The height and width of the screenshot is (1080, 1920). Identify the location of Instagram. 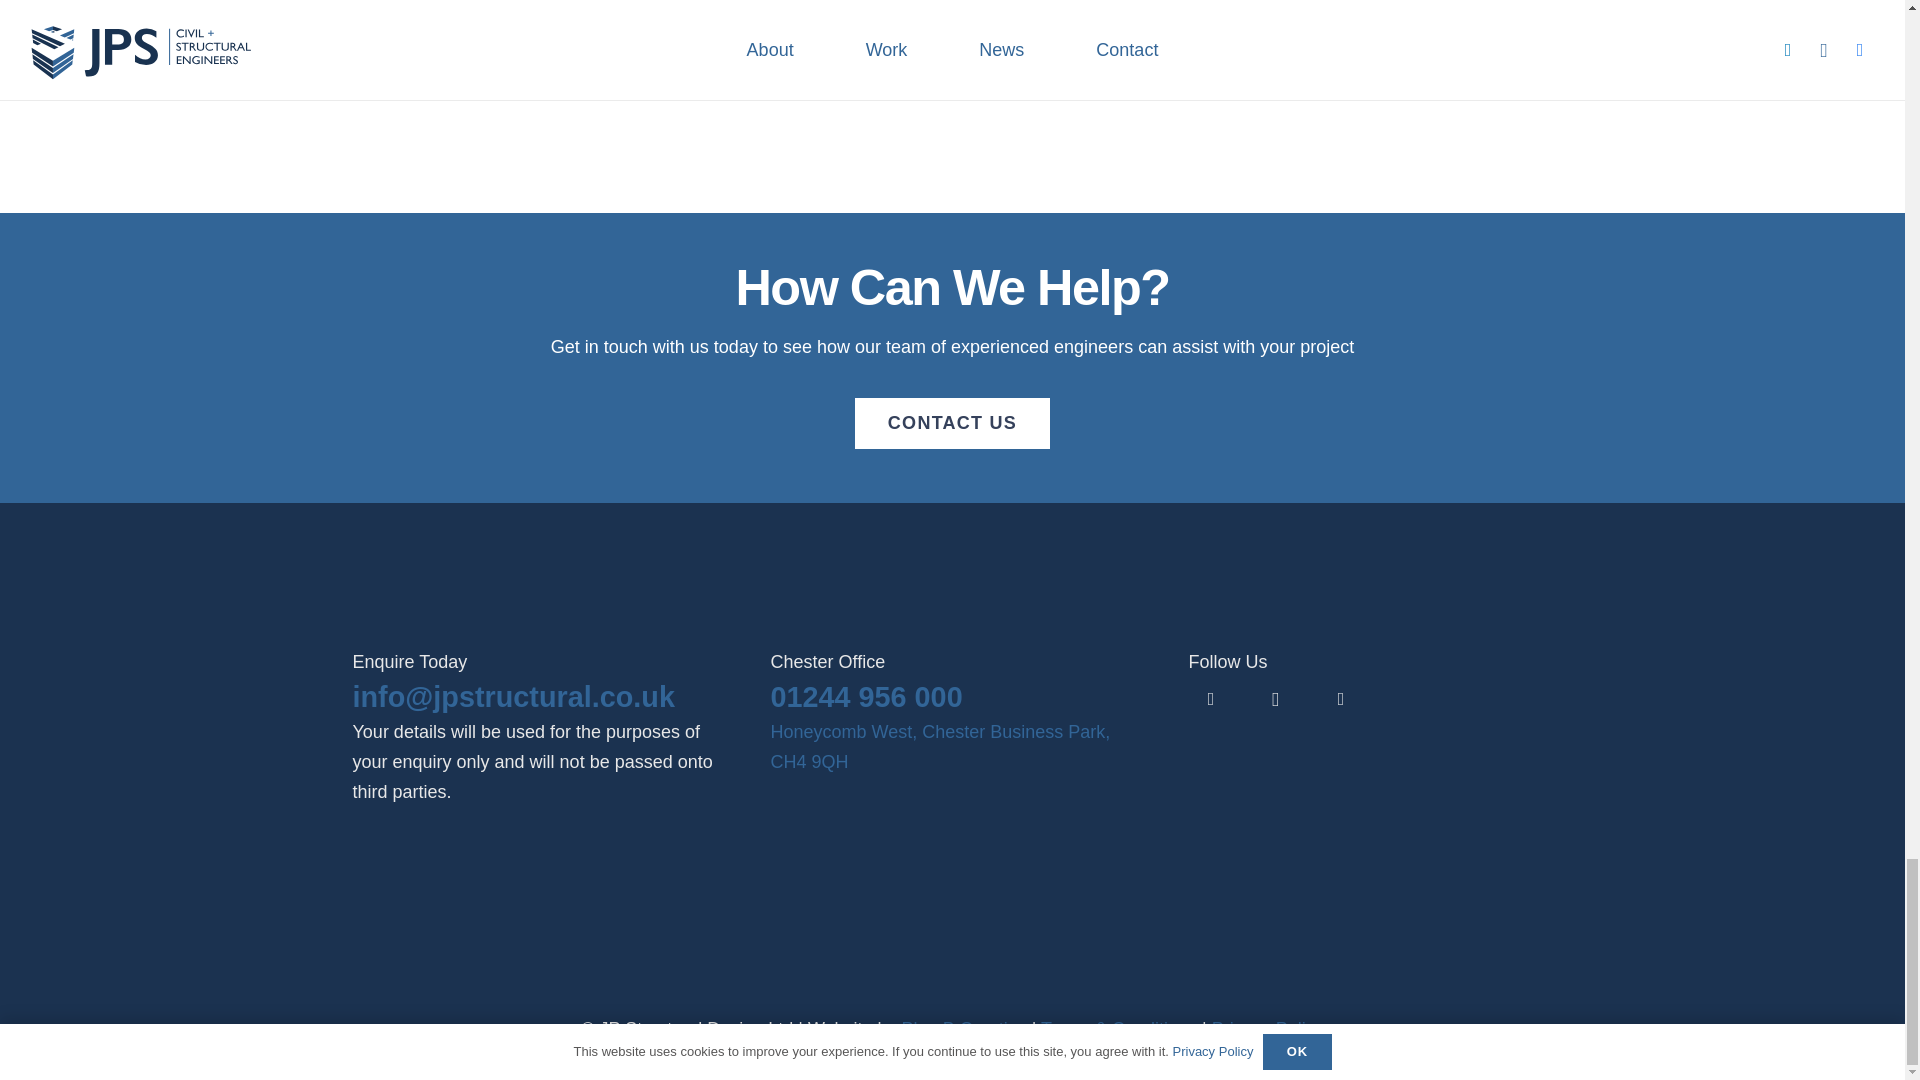
(1275, 700).